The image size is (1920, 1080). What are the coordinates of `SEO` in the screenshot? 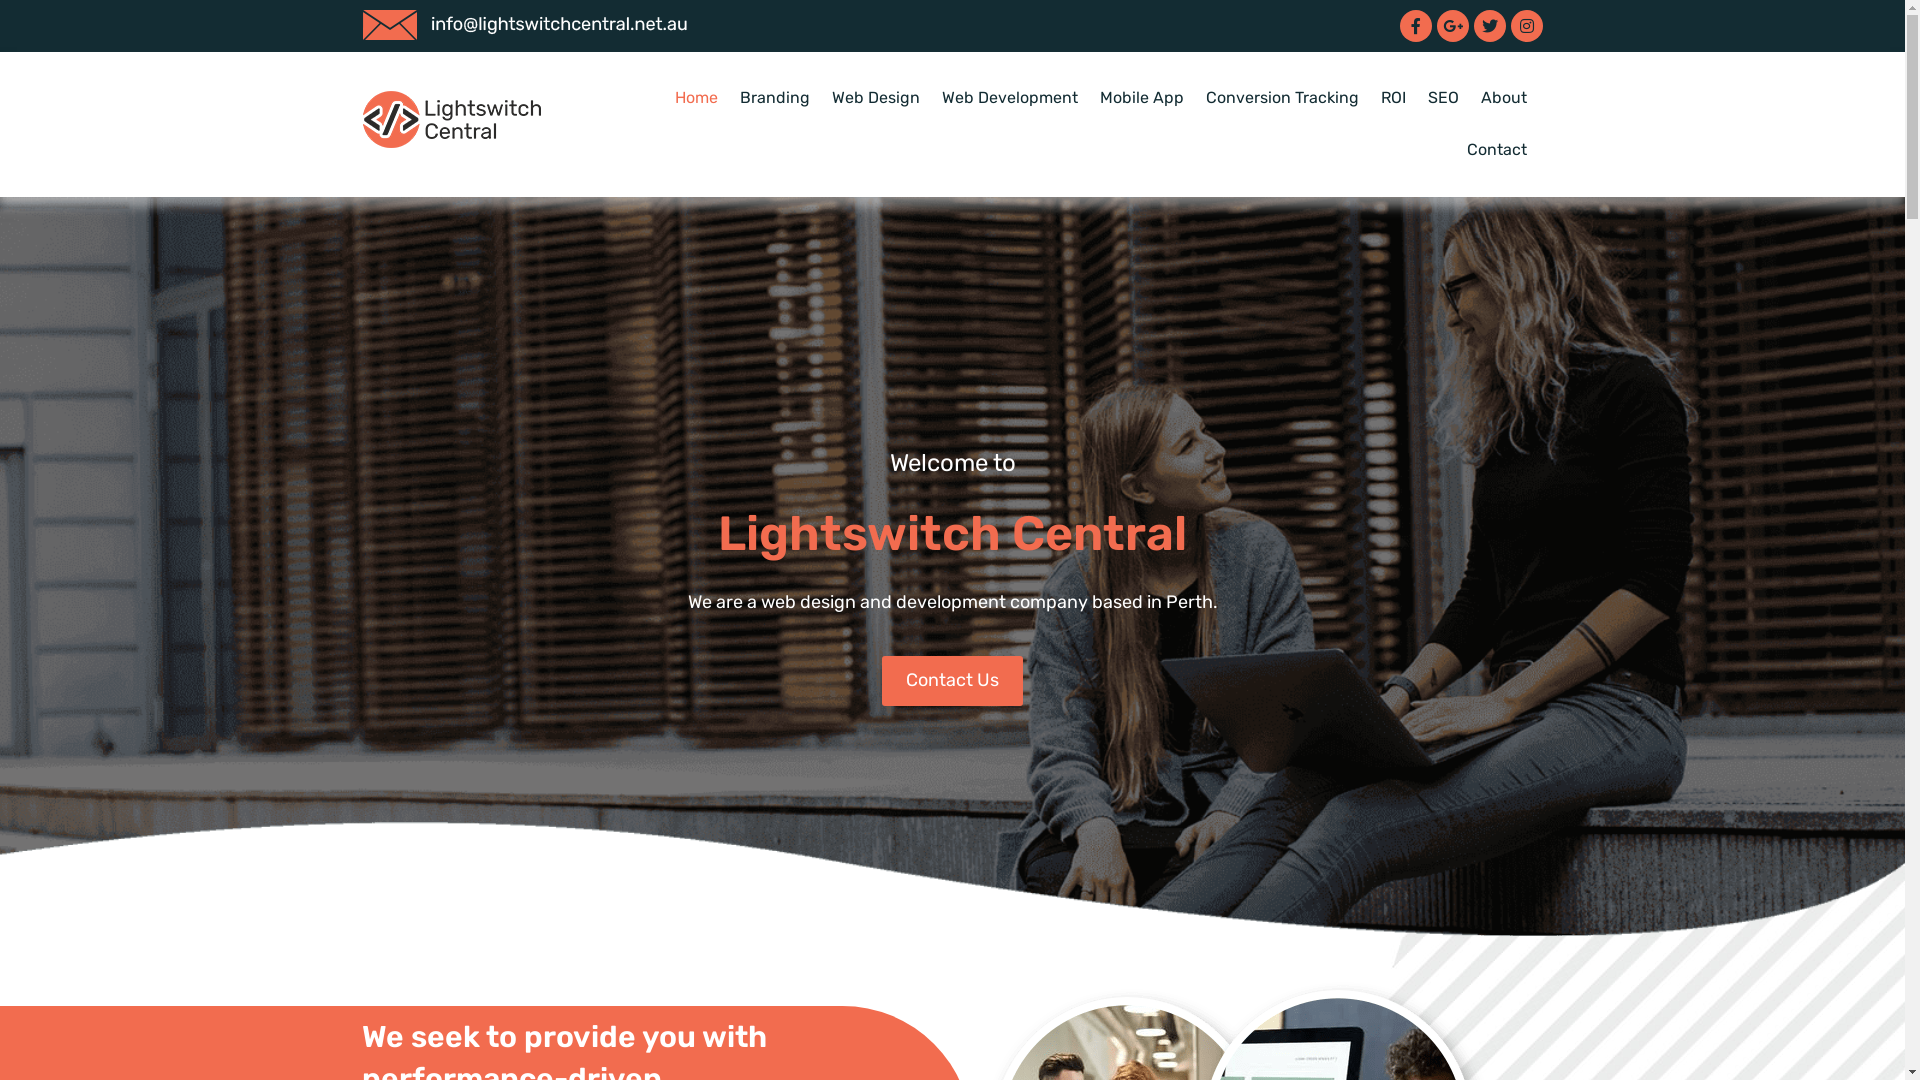 It's located at (1444, 98).